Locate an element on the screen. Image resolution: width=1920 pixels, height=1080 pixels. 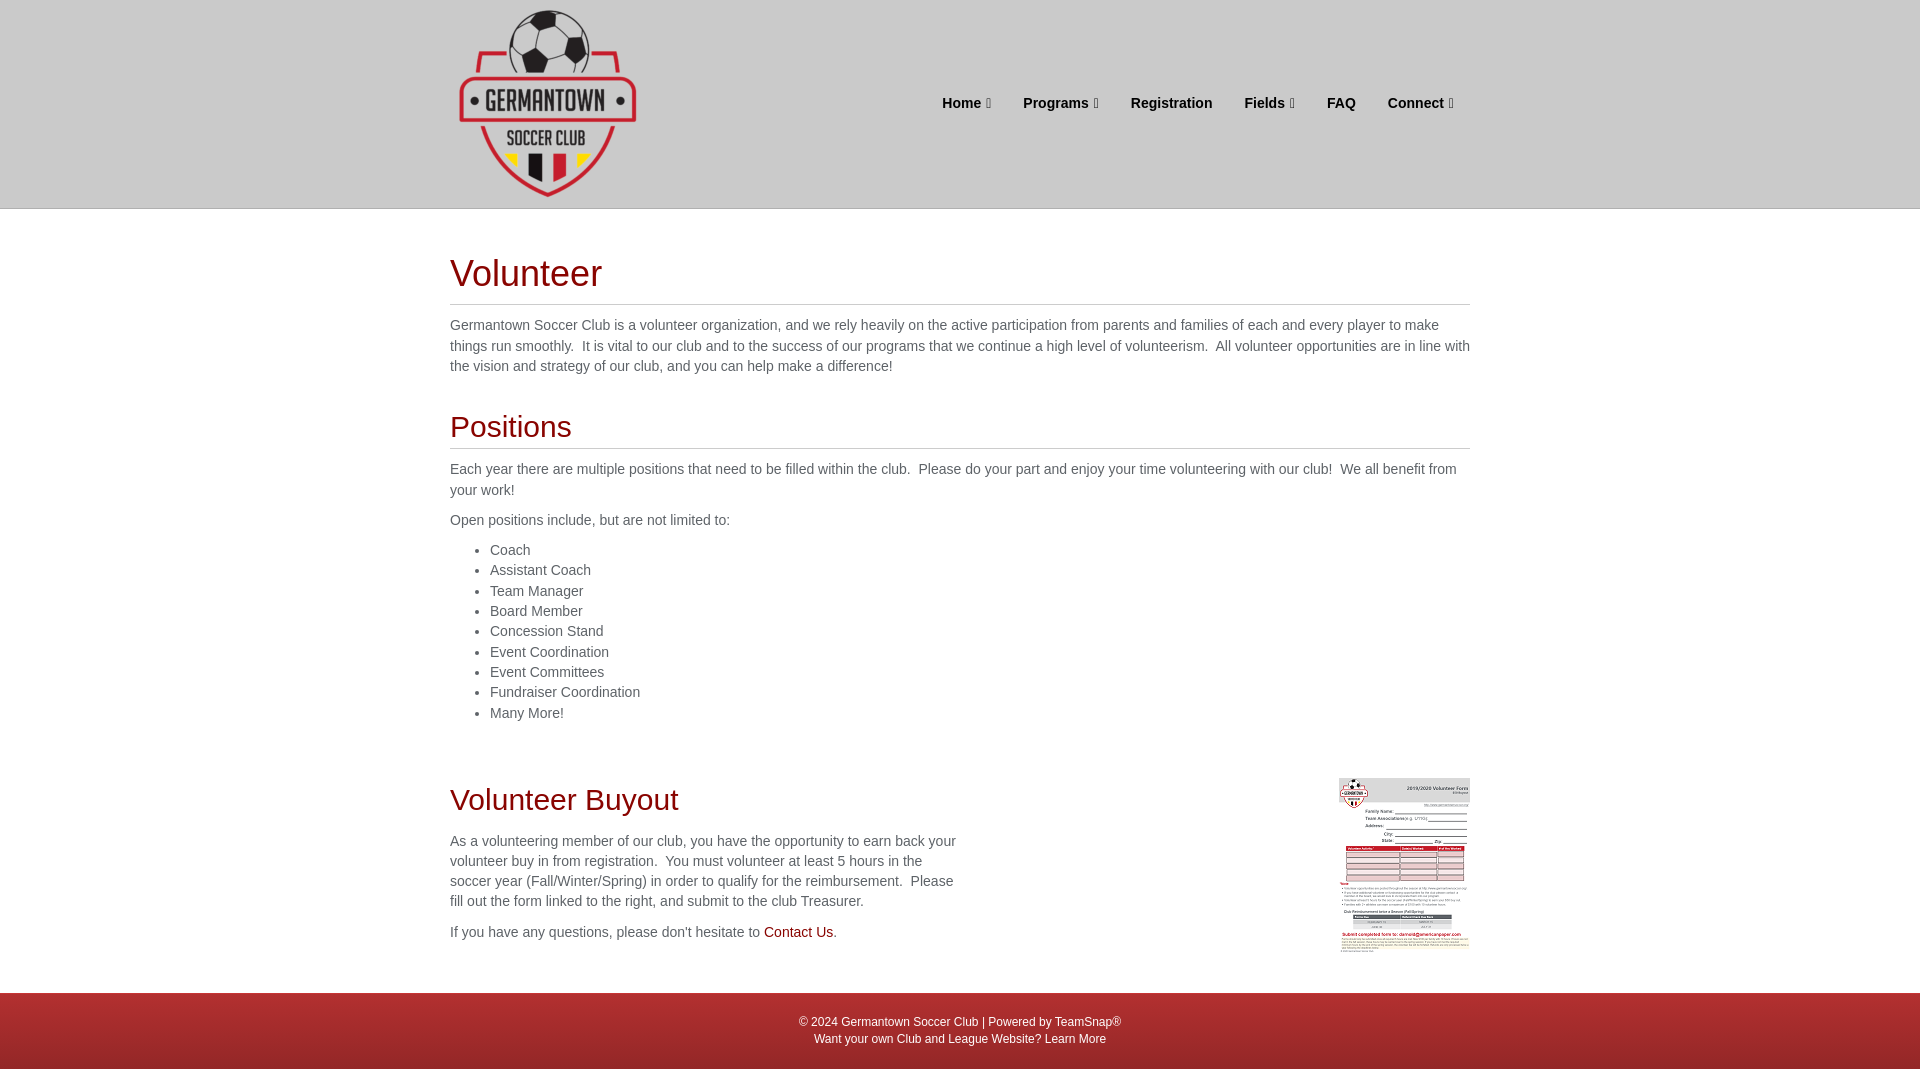
Powered by TeamSnap is located at coordinates (1088, 1022).